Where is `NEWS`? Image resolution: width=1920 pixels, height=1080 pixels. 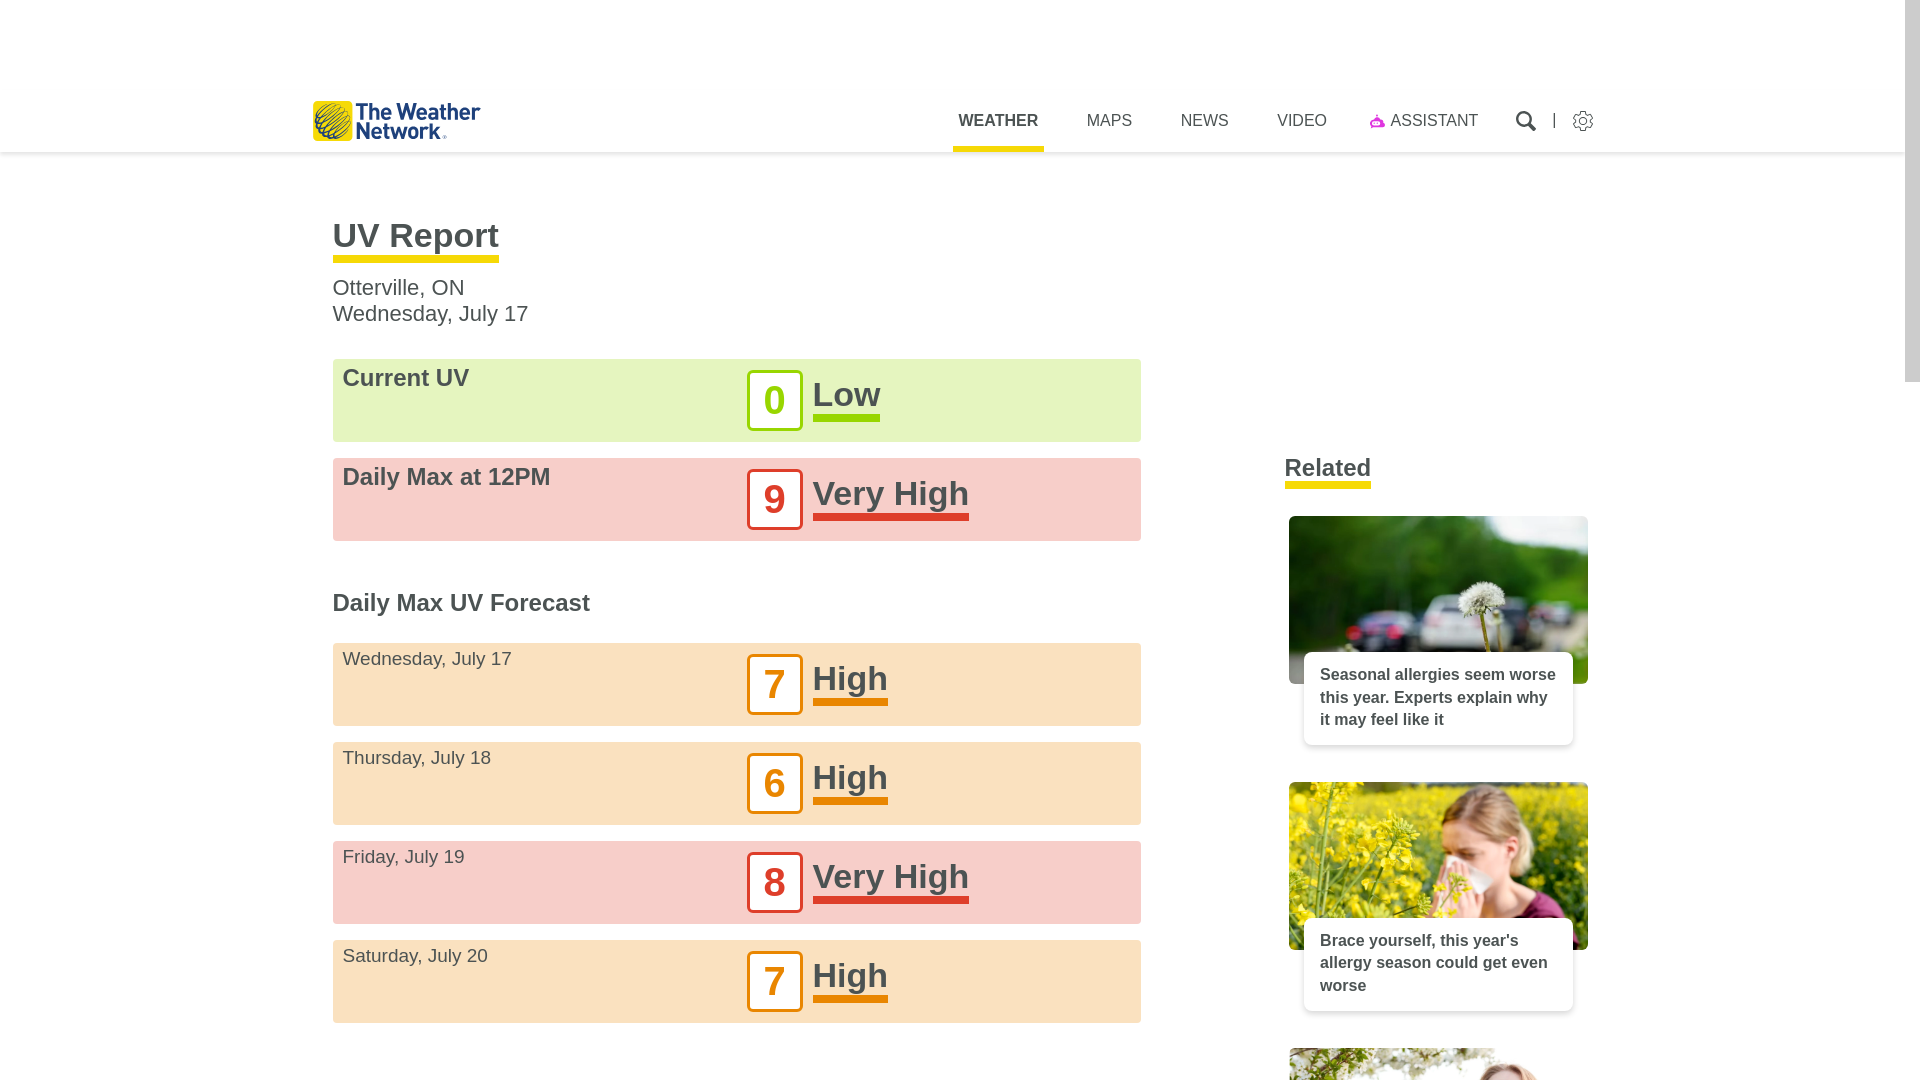 NEWS is located at coordinates (1204, 120).